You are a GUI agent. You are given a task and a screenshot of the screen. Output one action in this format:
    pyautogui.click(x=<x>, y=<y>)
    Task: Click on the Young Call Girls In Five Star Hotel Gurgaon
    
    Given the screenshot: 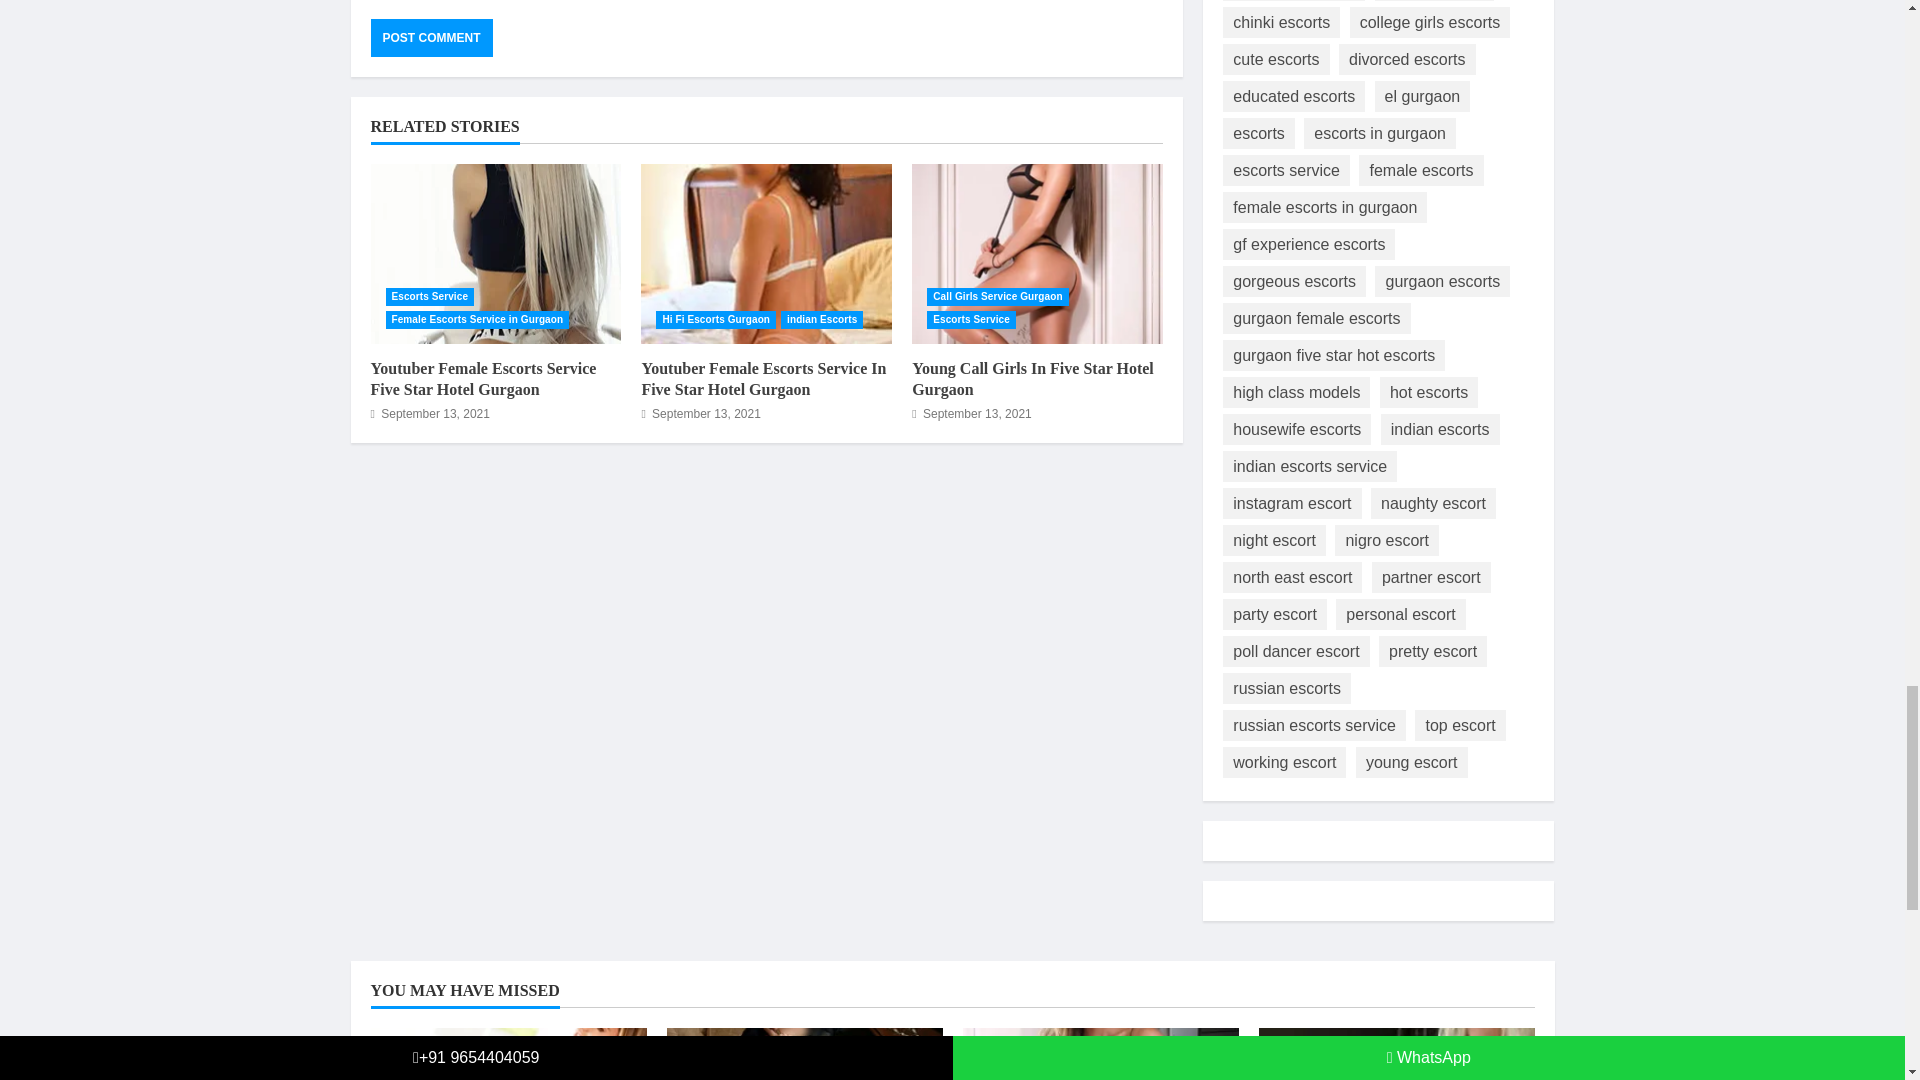 What is the action you would take?
    pyautogui.click(x=1032, y=378)
    